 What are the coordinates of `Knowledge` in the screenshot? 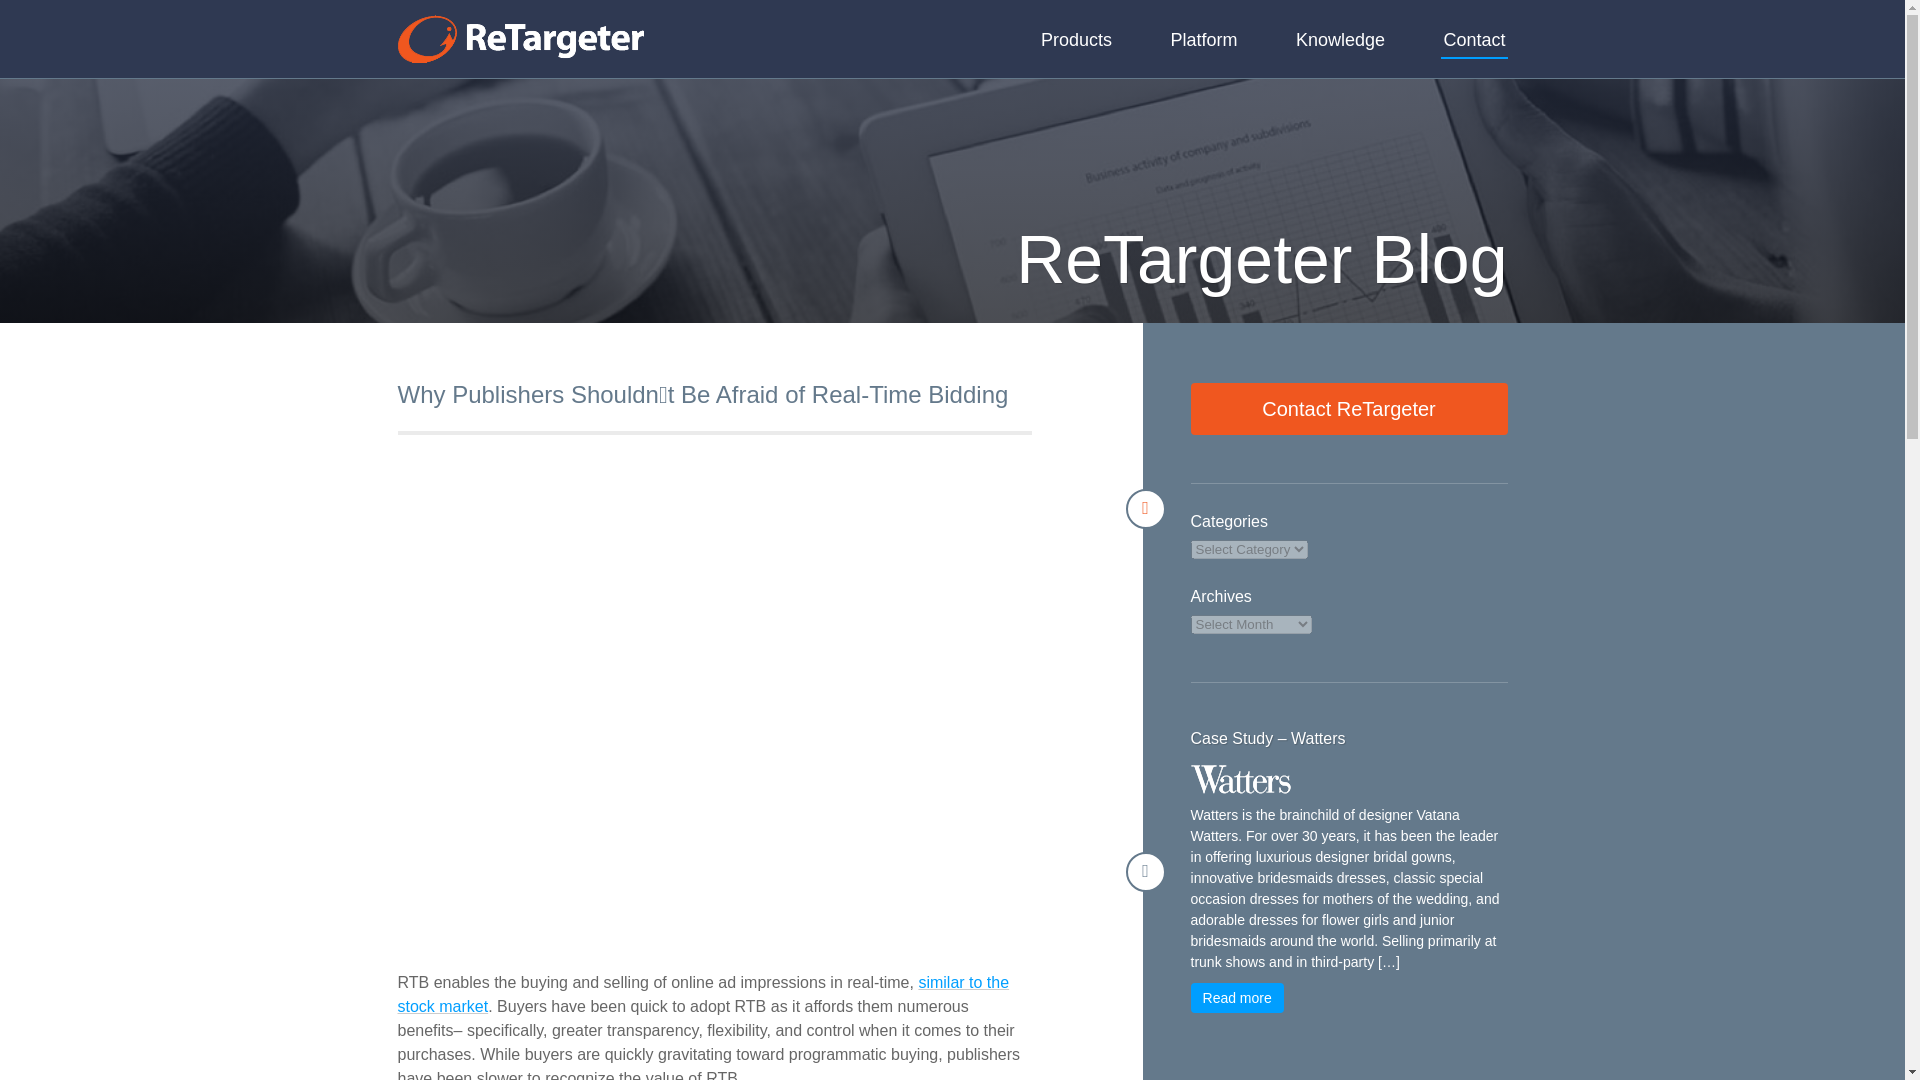 It's located at (1340, 40).